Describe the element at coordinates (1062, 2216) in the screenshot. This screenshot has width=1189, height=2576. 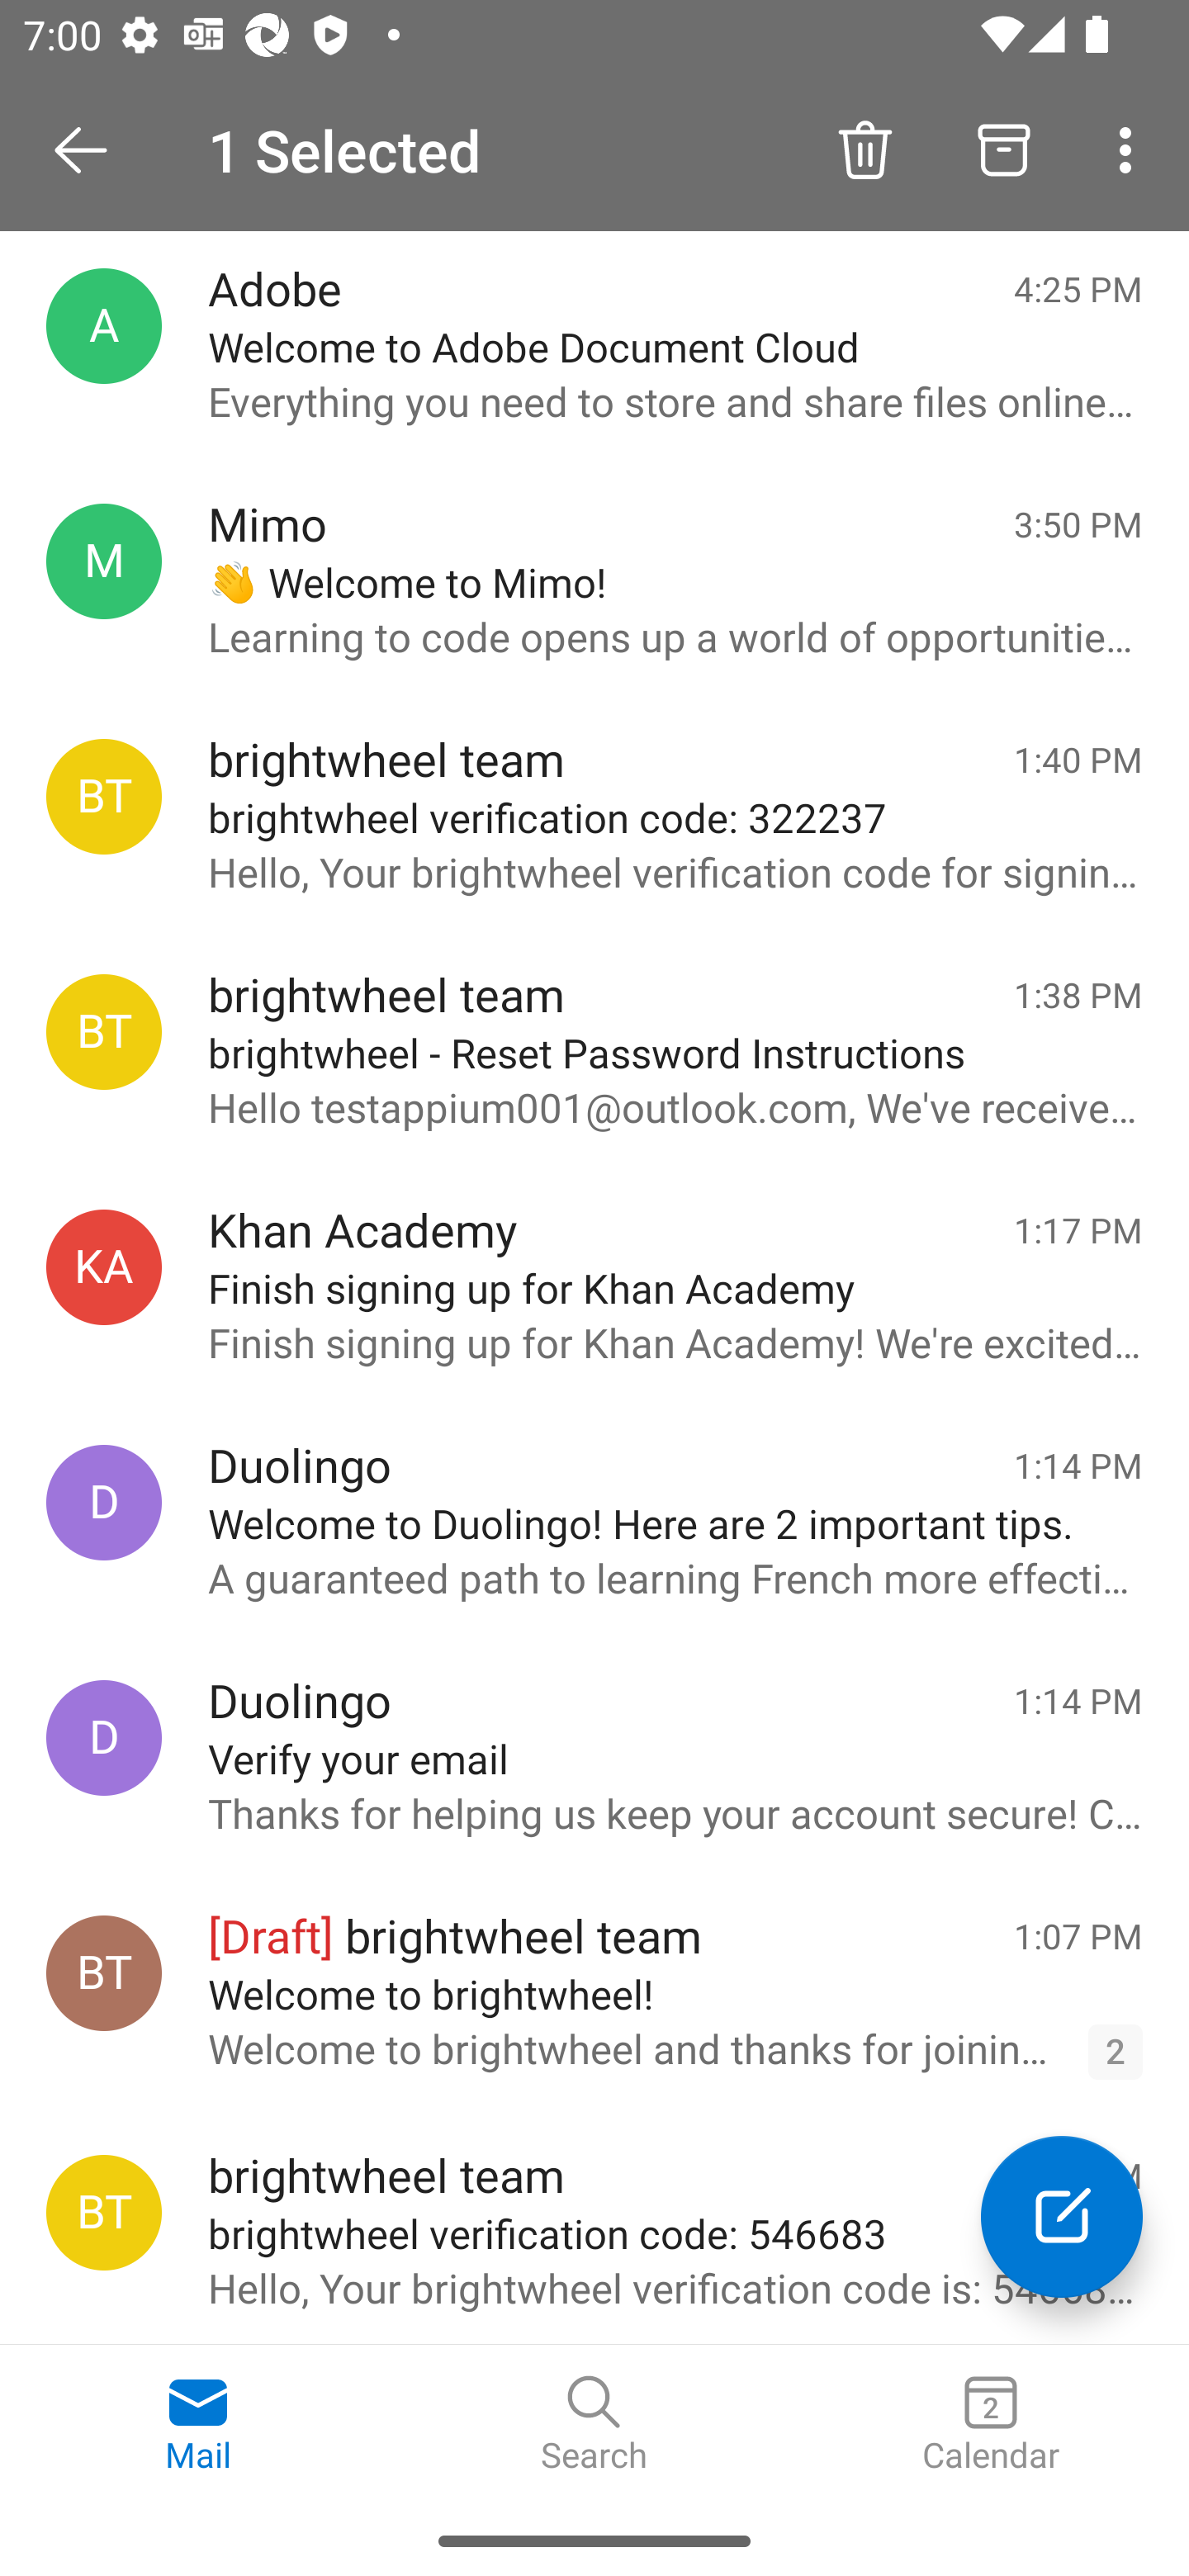
I see `Compose` at that location.